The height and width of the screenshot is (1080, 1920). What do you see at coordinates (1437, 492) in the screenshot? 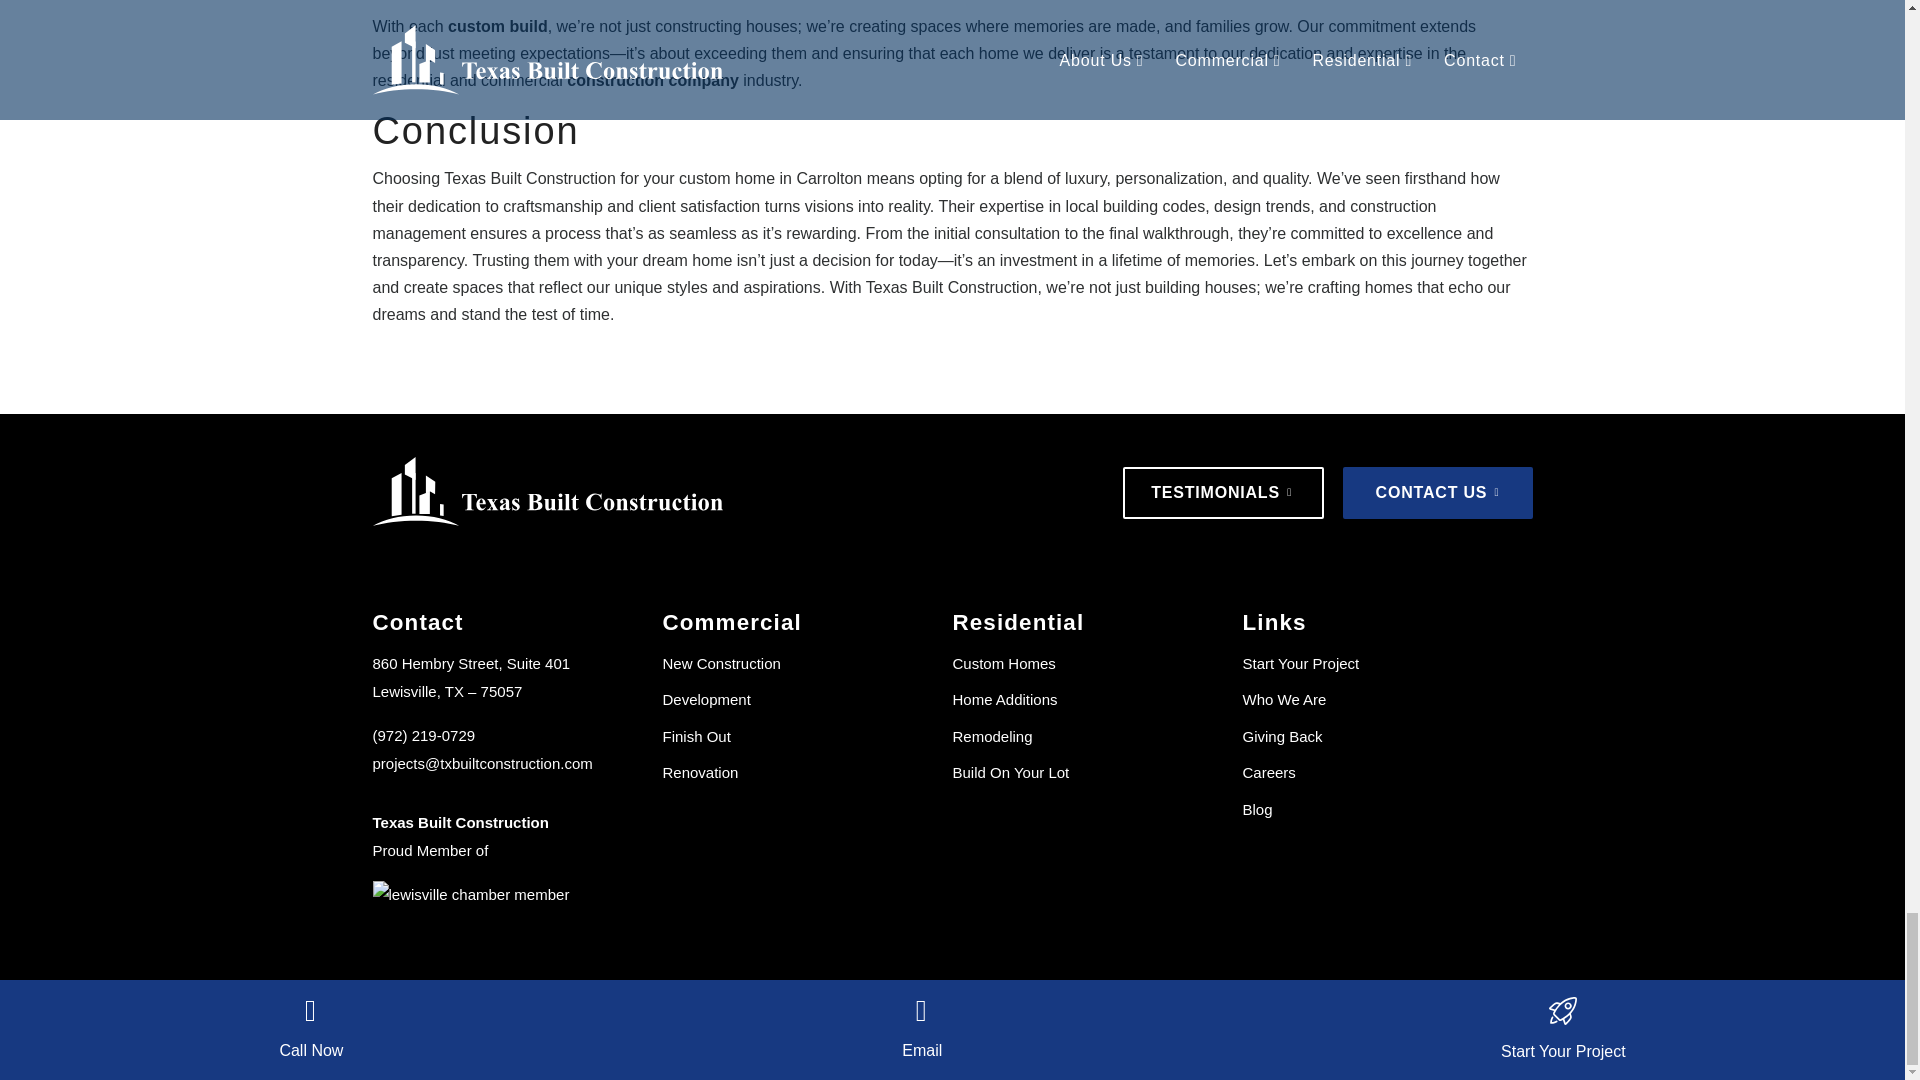
I see `CONTACT US` at bounding box center [1437, 492].